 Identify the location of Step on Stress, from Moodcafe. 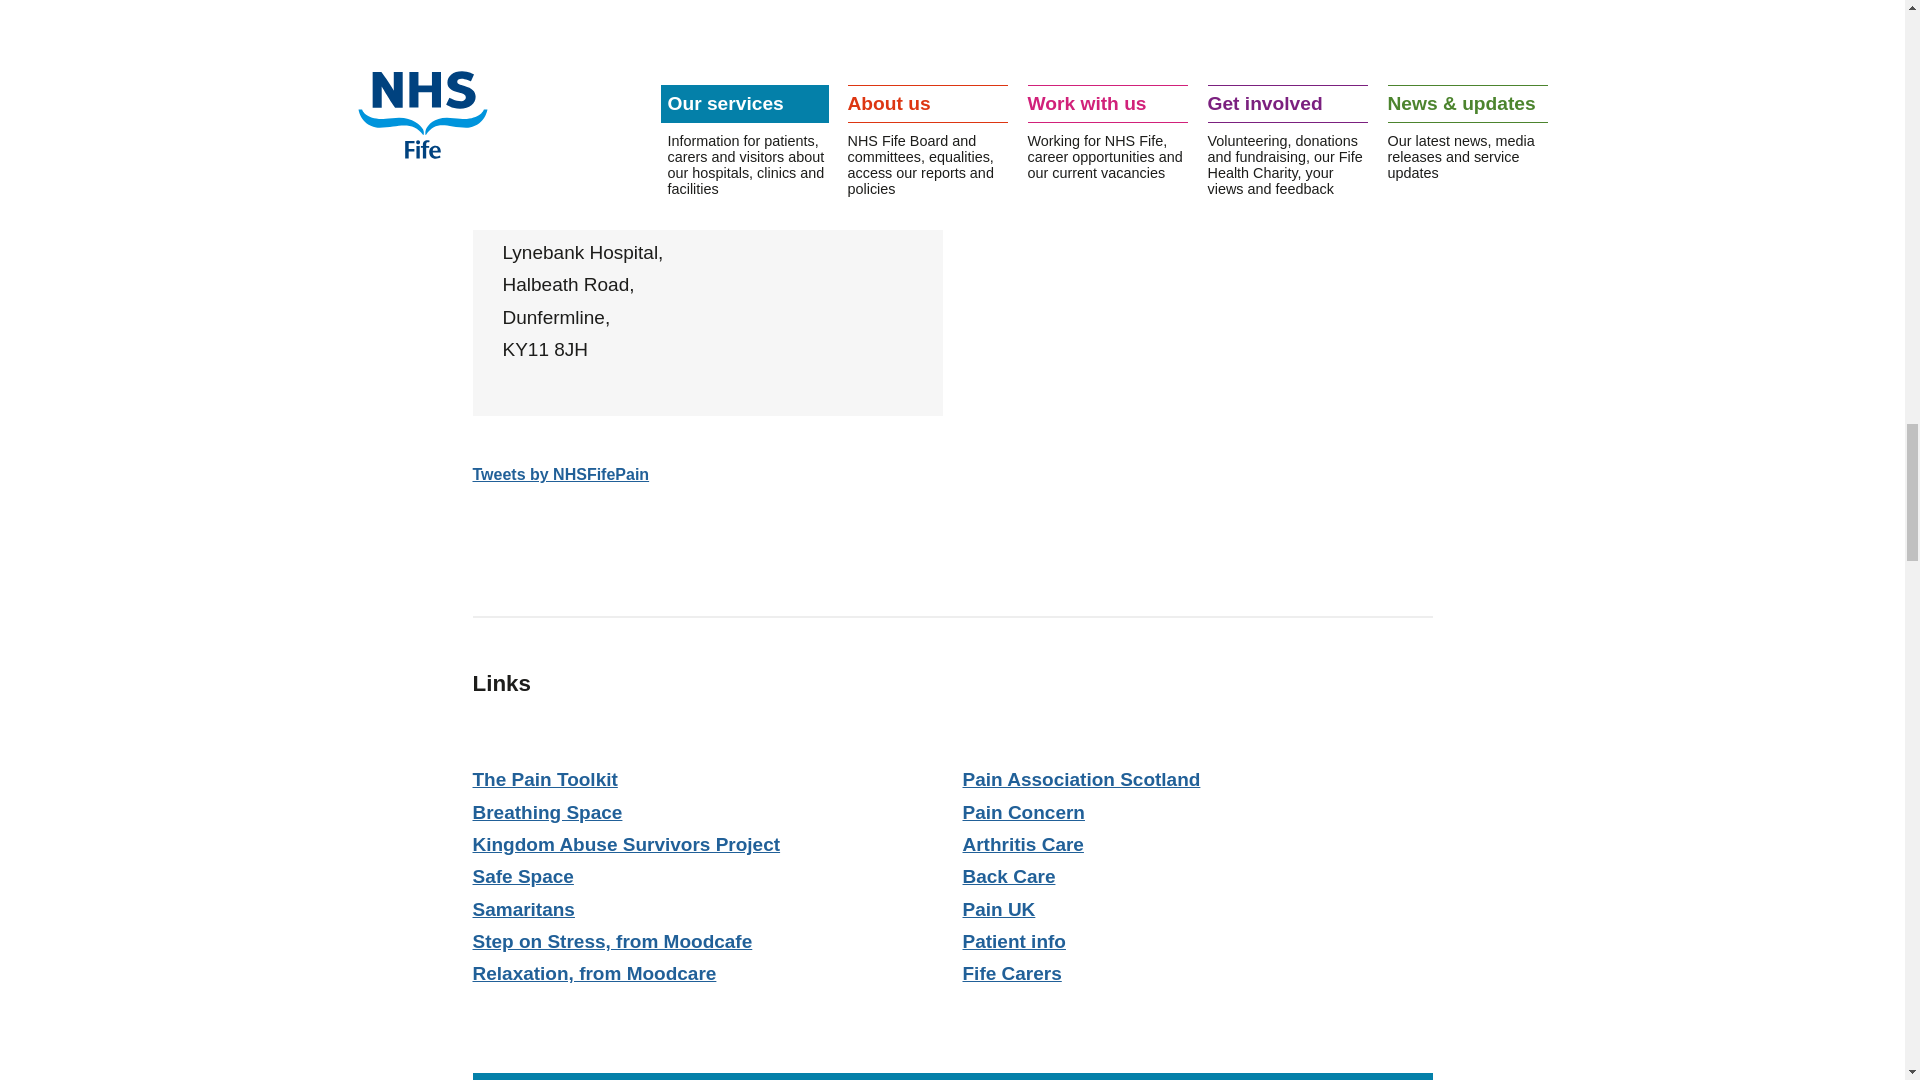
(612, 940).